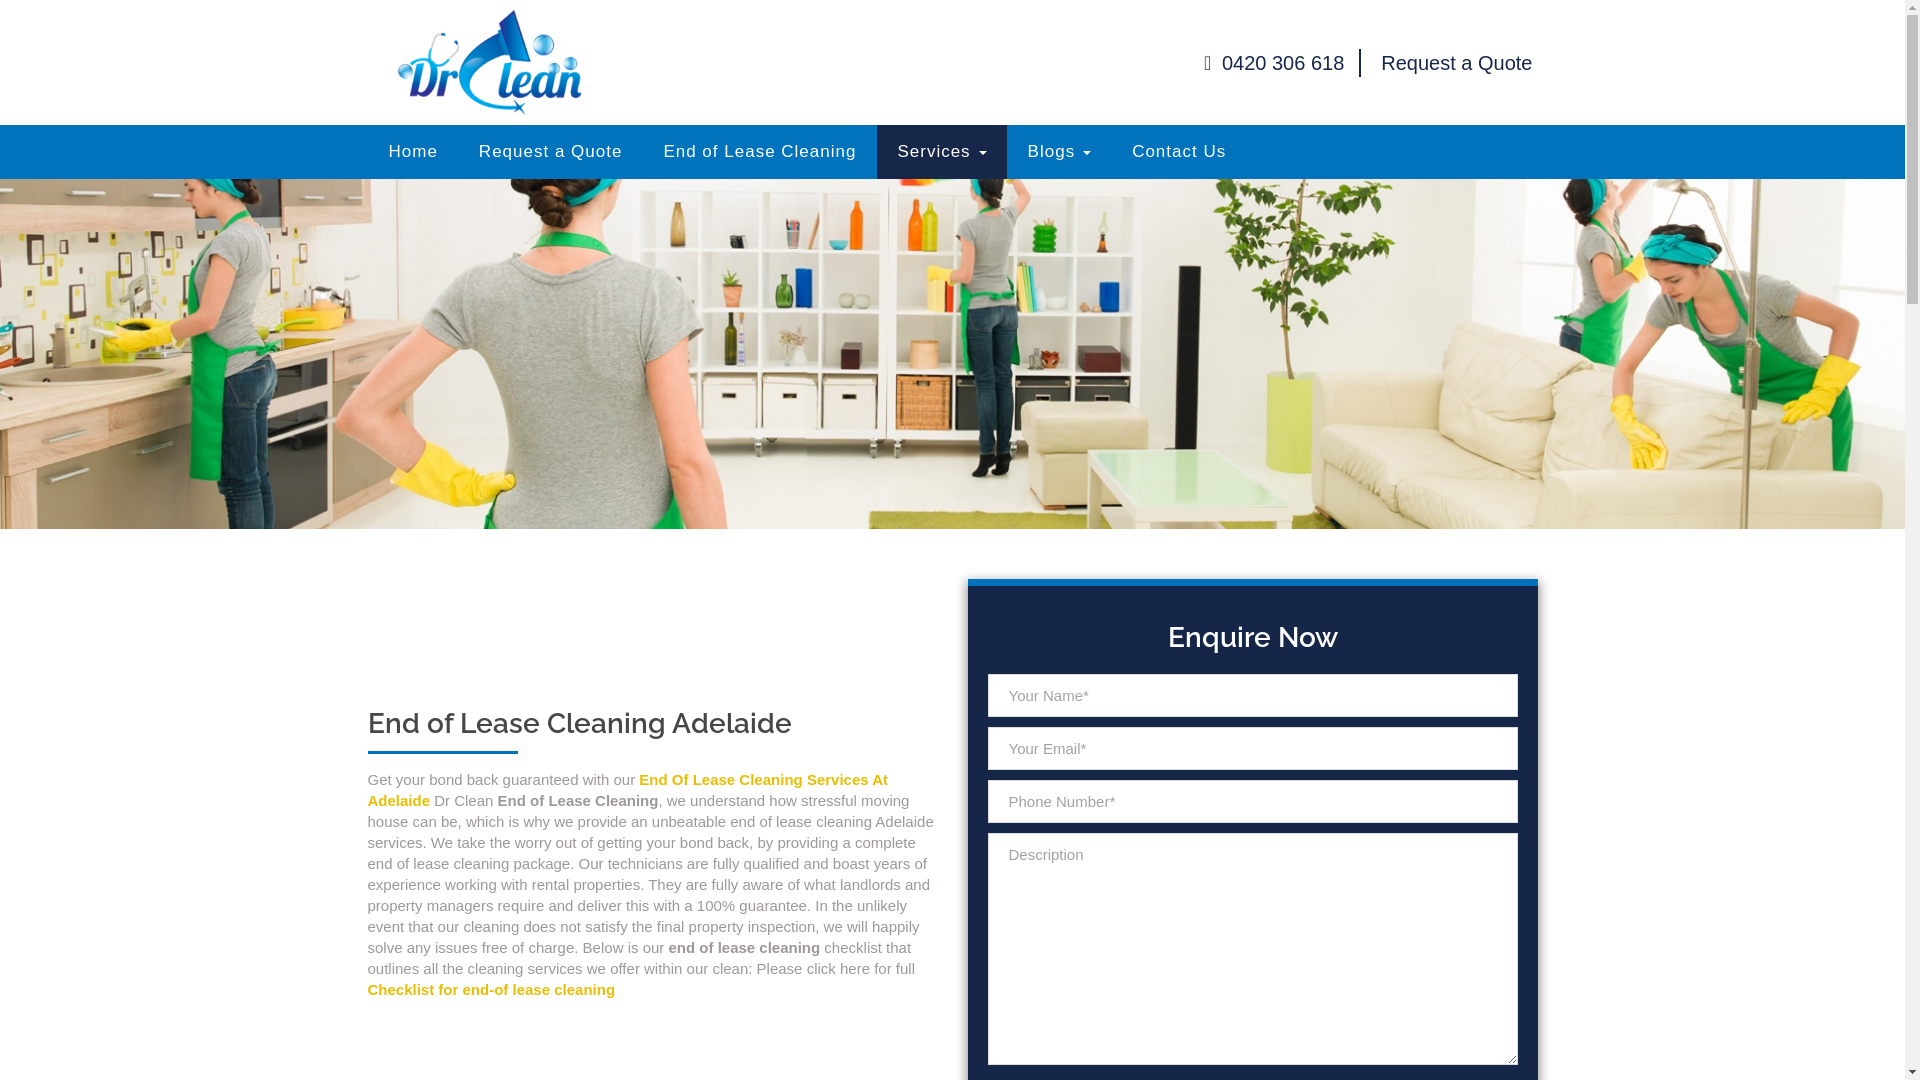 Image resolution: width=1920 pixels, height=1080 pixels. Describe the element at coordinates (942, 152) in the screenshot. I see `Services` at that location.